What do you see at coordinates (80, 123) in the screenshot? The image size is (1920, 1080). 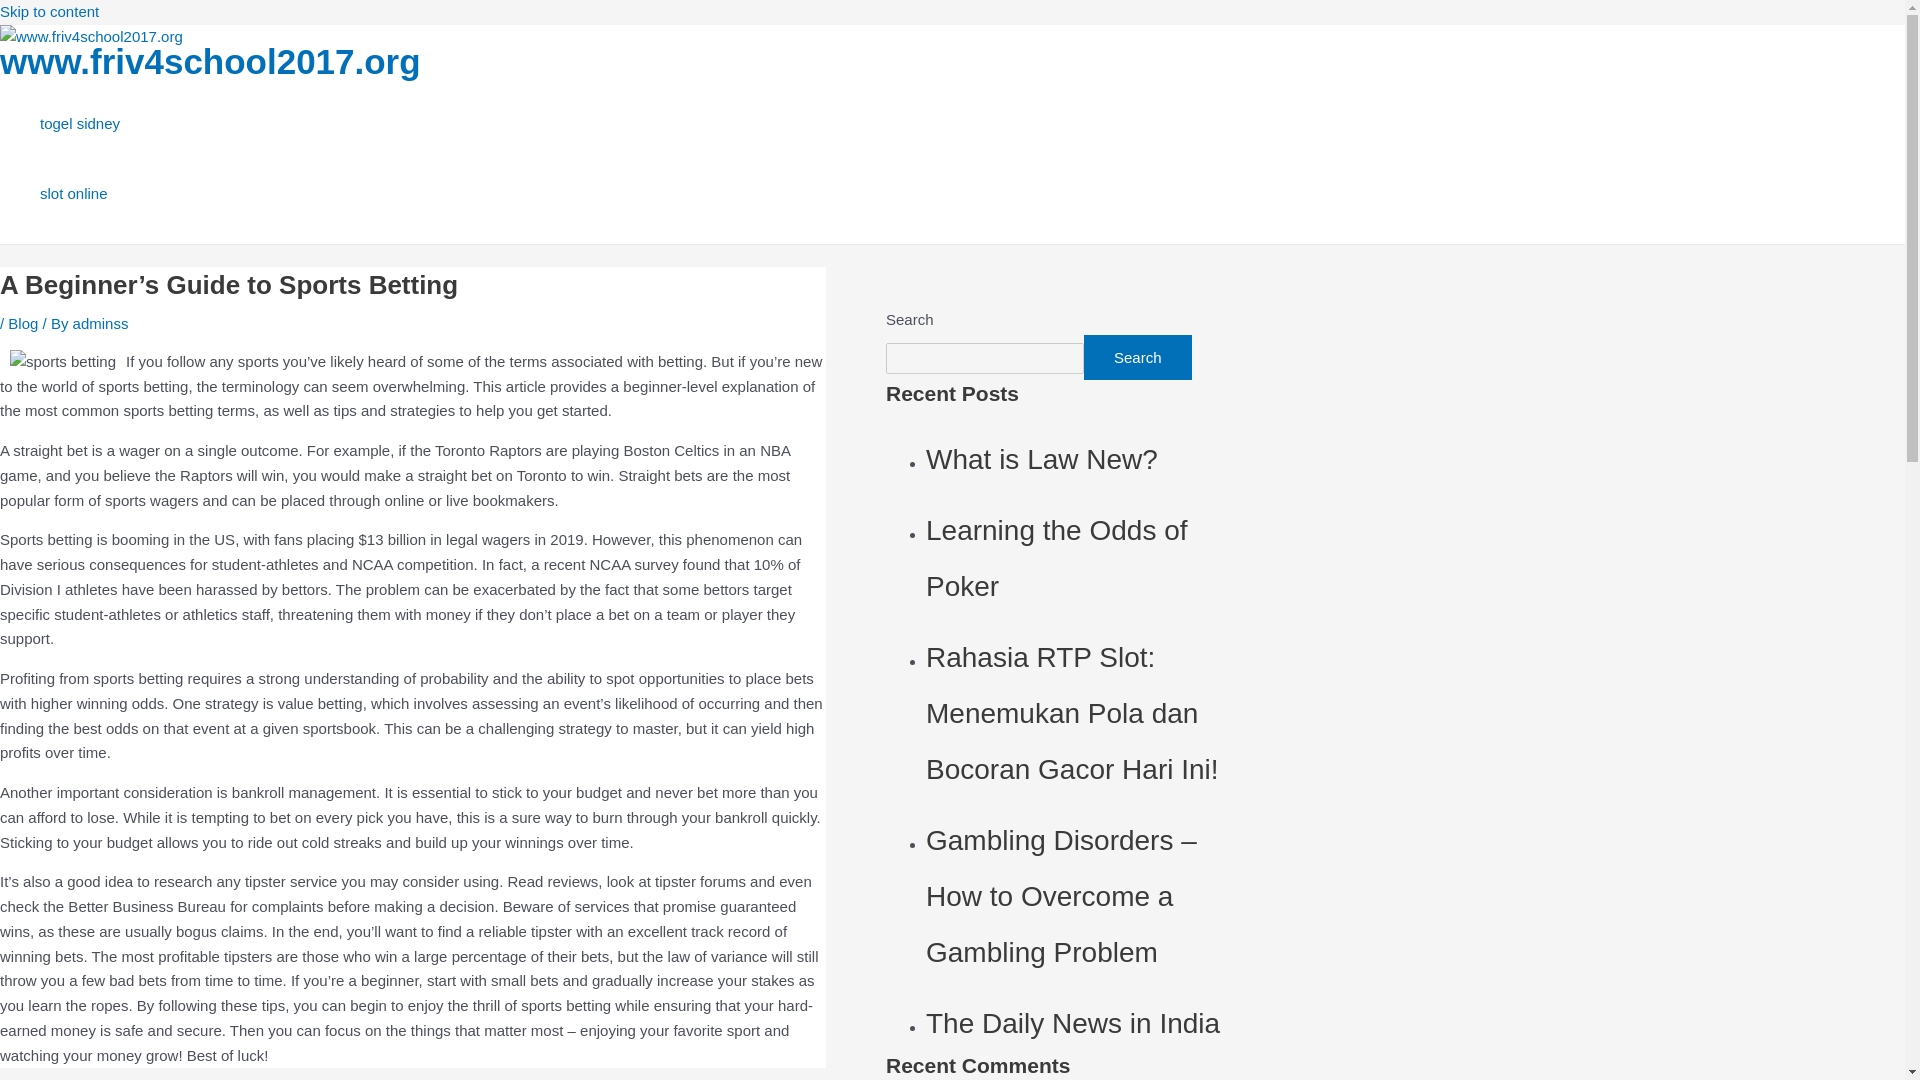 I see `togel sidney` at bounding box center [80, 123].